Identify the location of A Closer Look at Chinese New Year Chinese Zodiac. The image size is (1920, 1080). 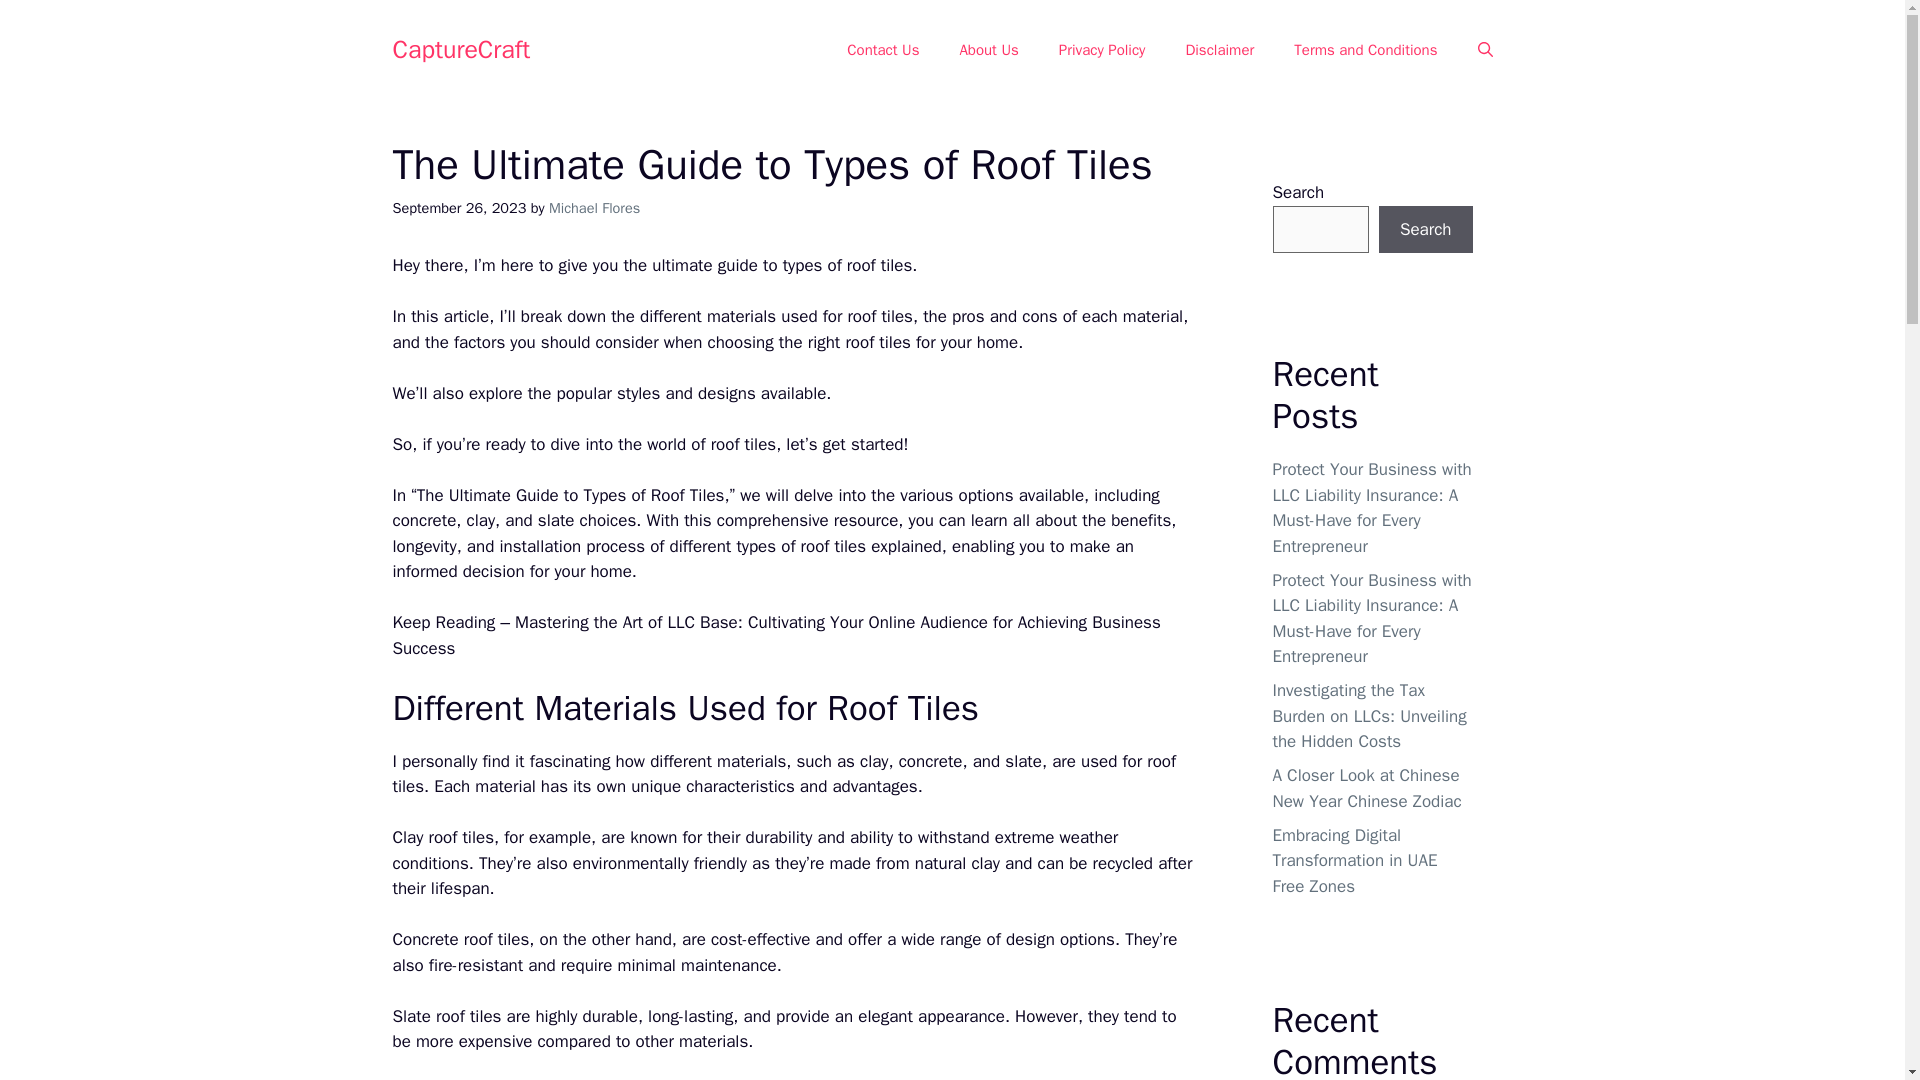
(1366, 788).